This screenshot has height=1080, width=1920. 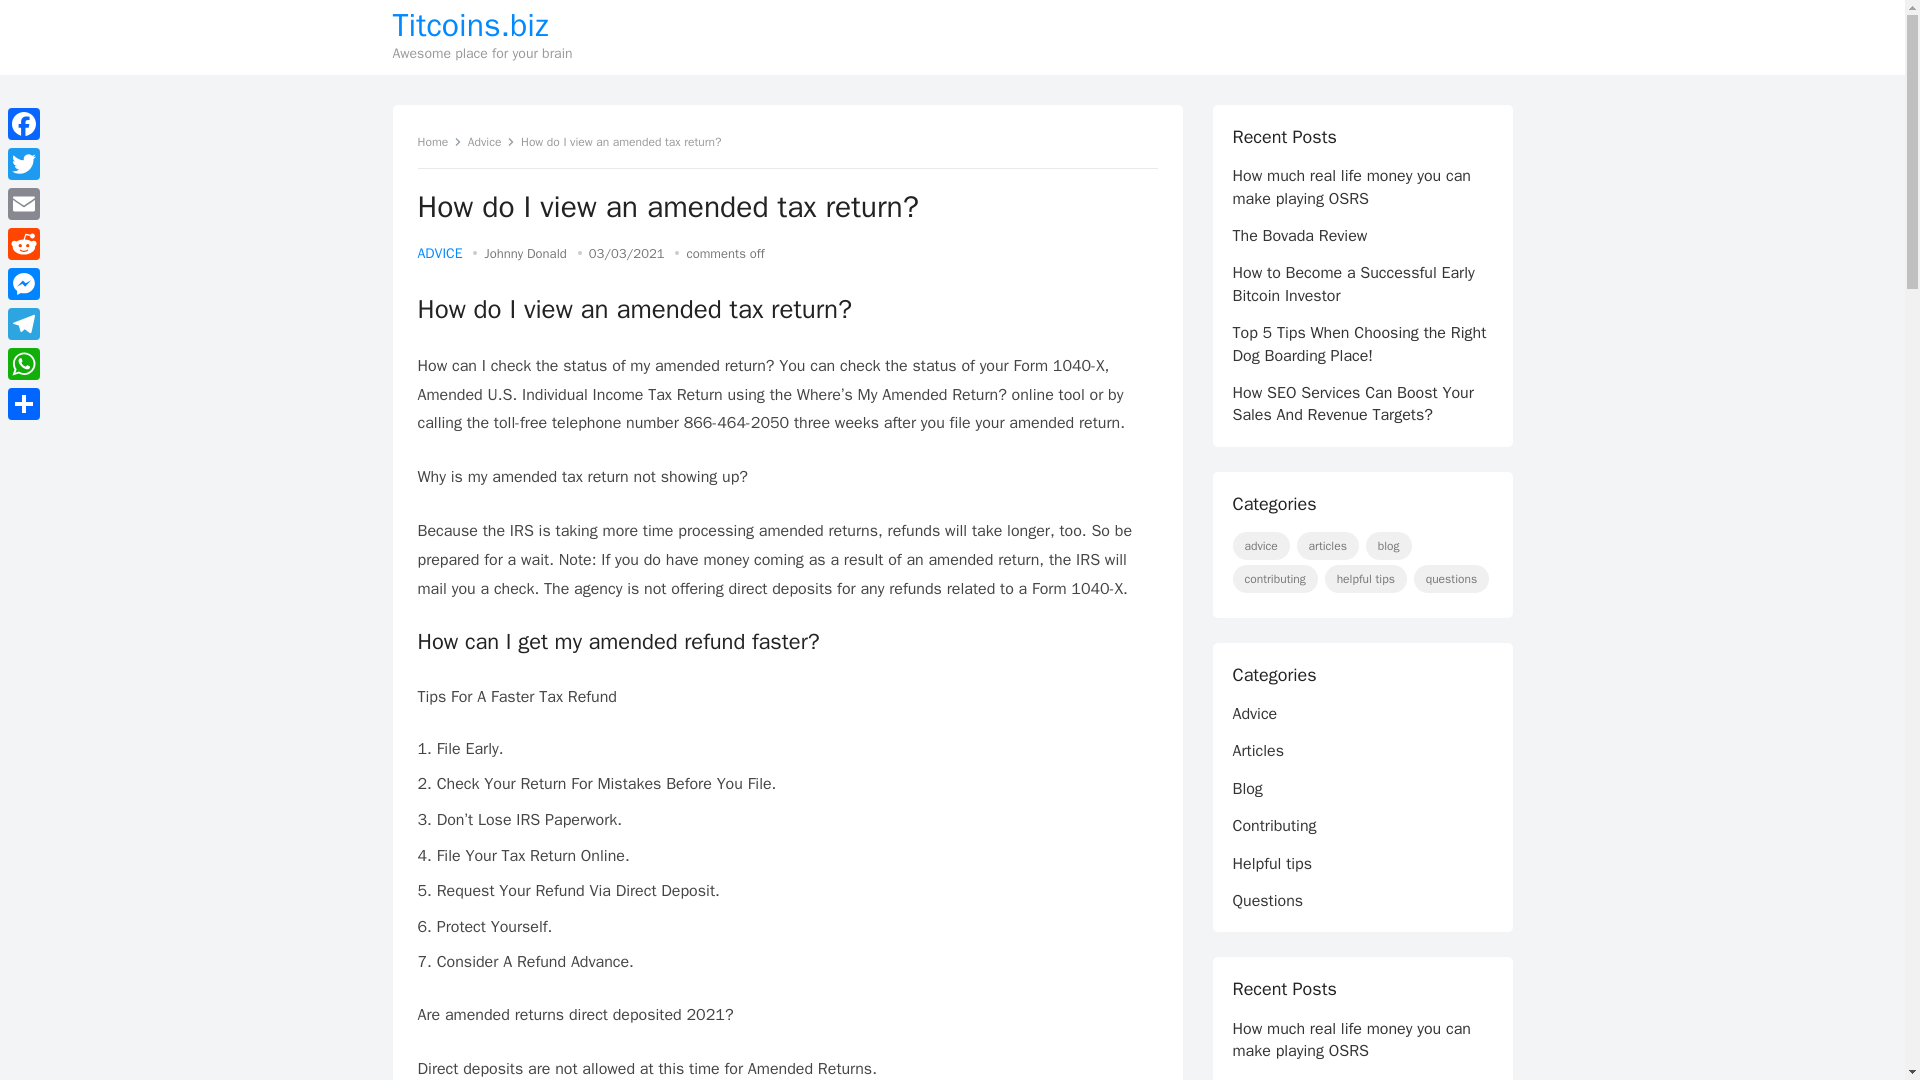 I want to click on Advice, so click(x=492, y=142).